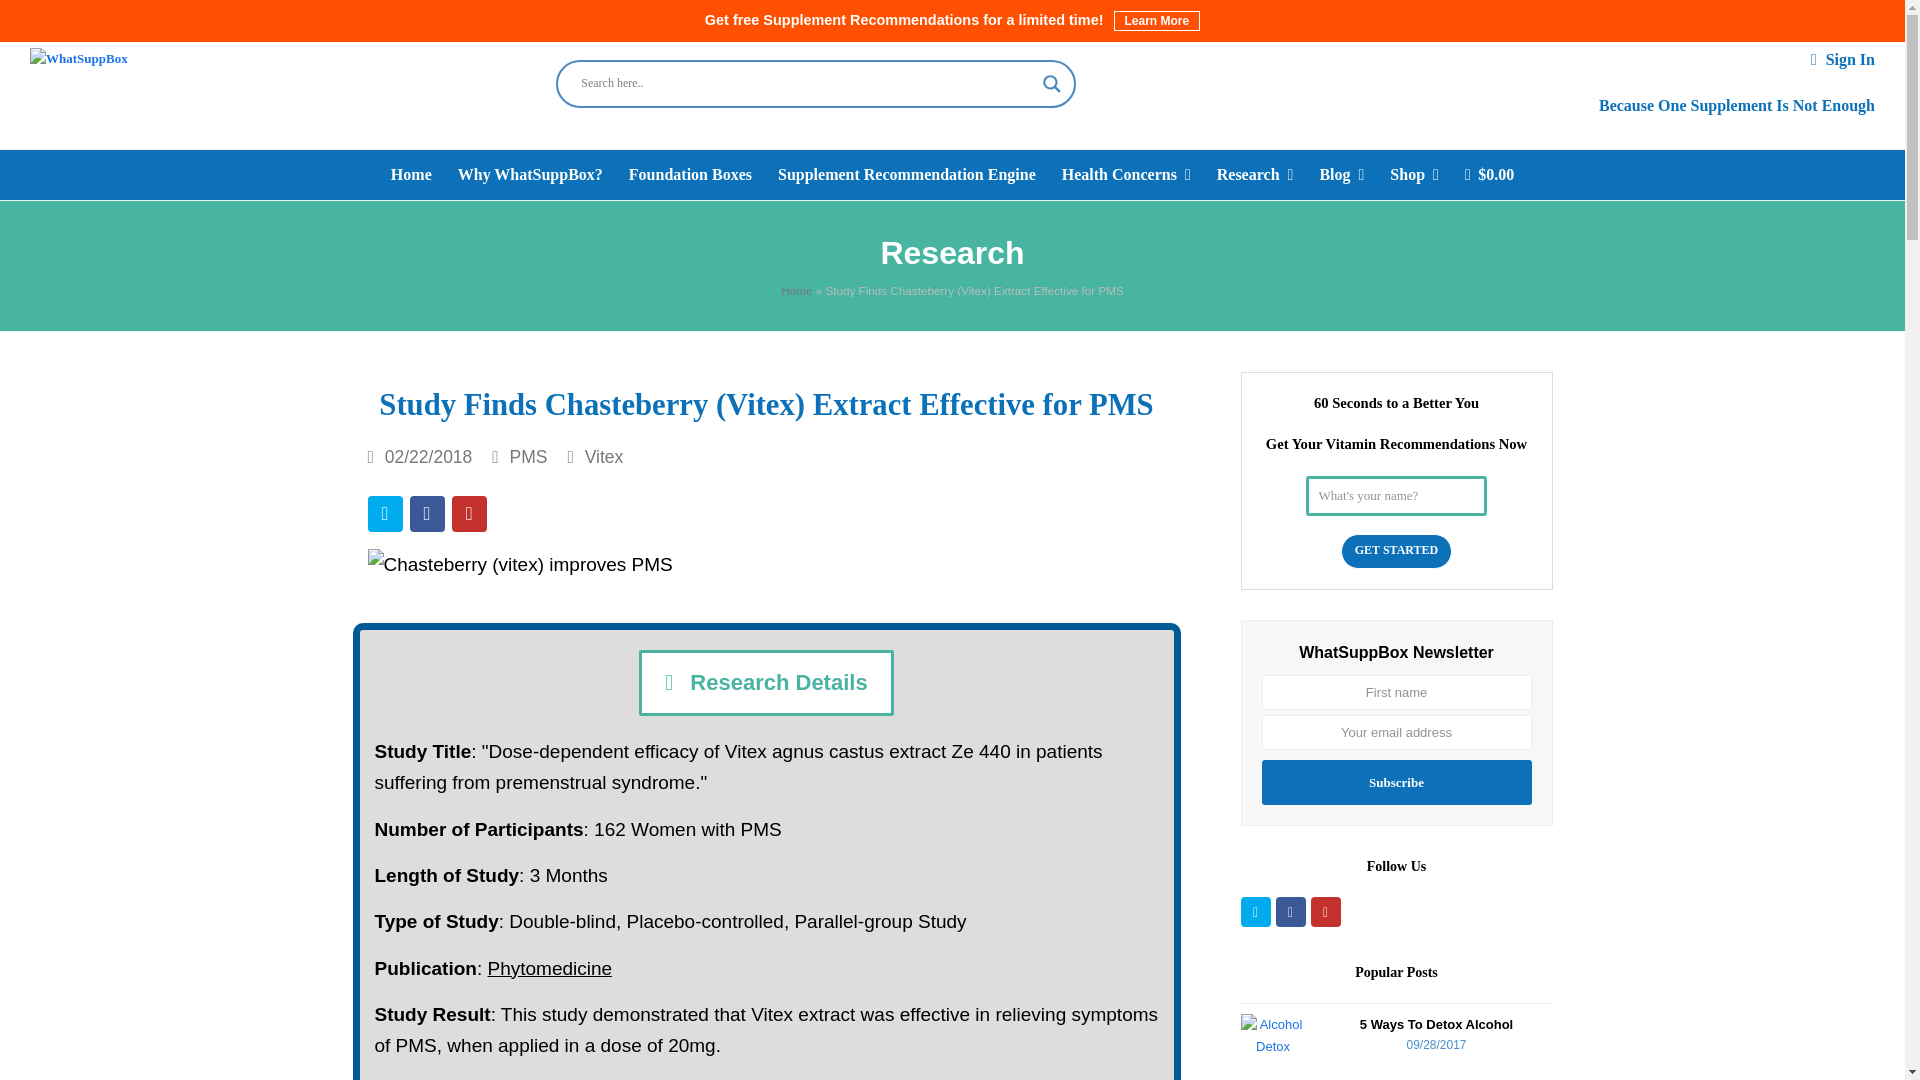 This screenshot has height=1080, width=1920. What do you see at coordinates (1157, 20) in the screenshot?
I see `Learn More` at bounding box center [1157, 20].